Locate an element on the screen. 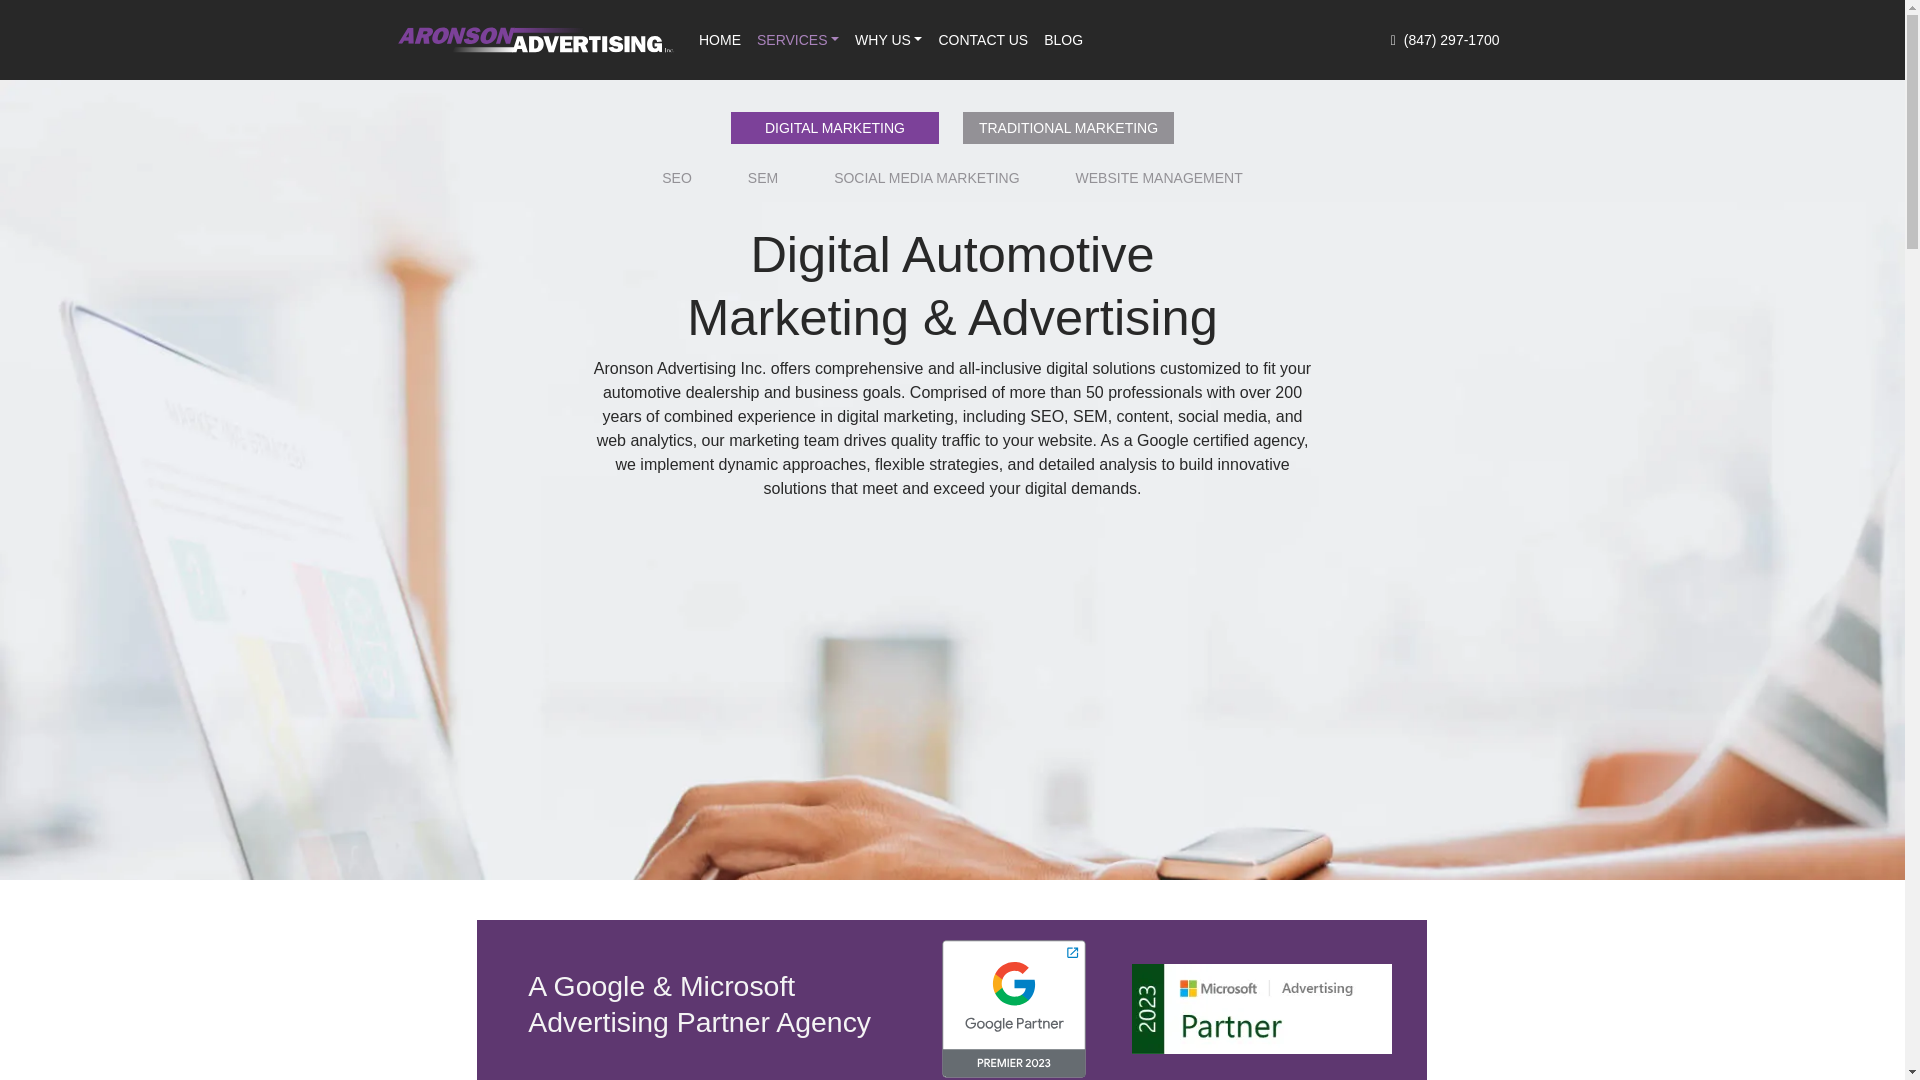 Image resolution: width=1920 pixels, height=1080 pixels. Home is located at coordinates (720, 40).